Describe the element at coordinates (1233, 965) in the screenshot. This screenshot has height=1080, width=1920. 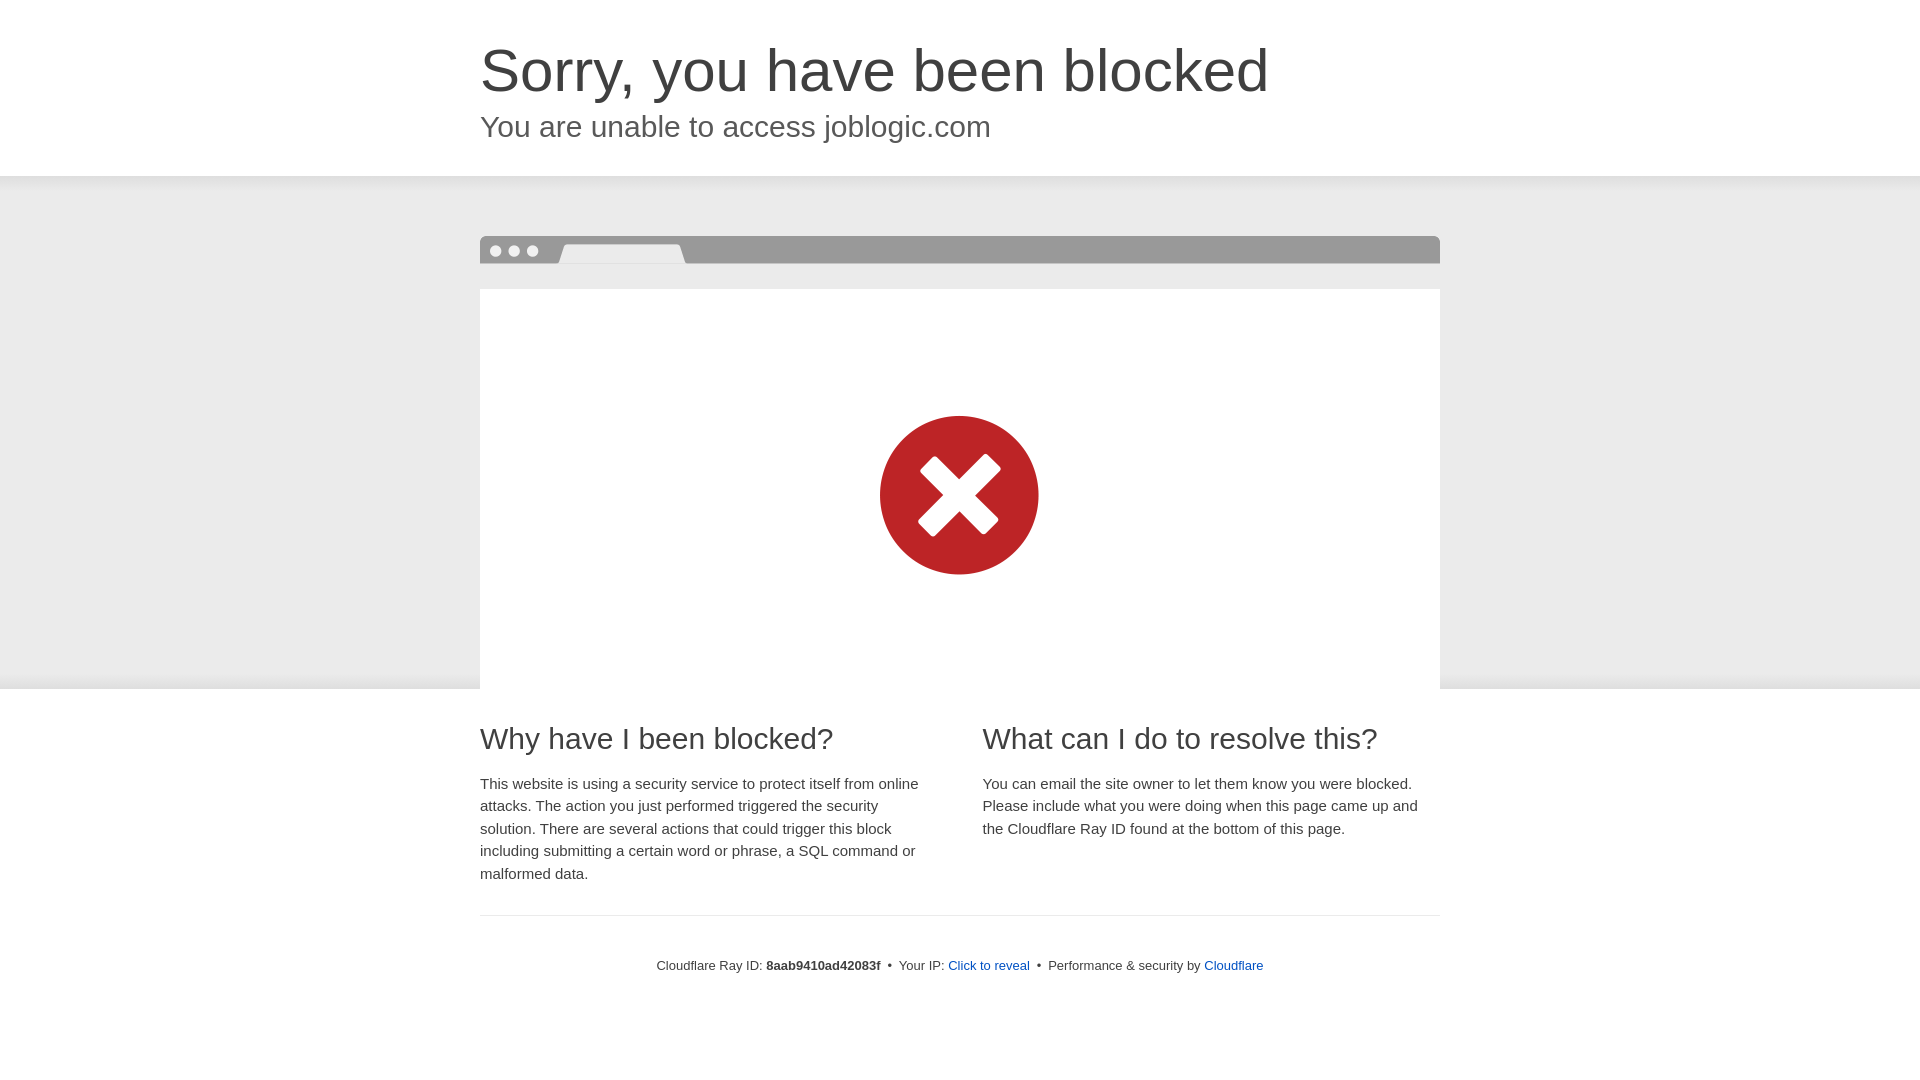
I see `Cloudflare` at that location.